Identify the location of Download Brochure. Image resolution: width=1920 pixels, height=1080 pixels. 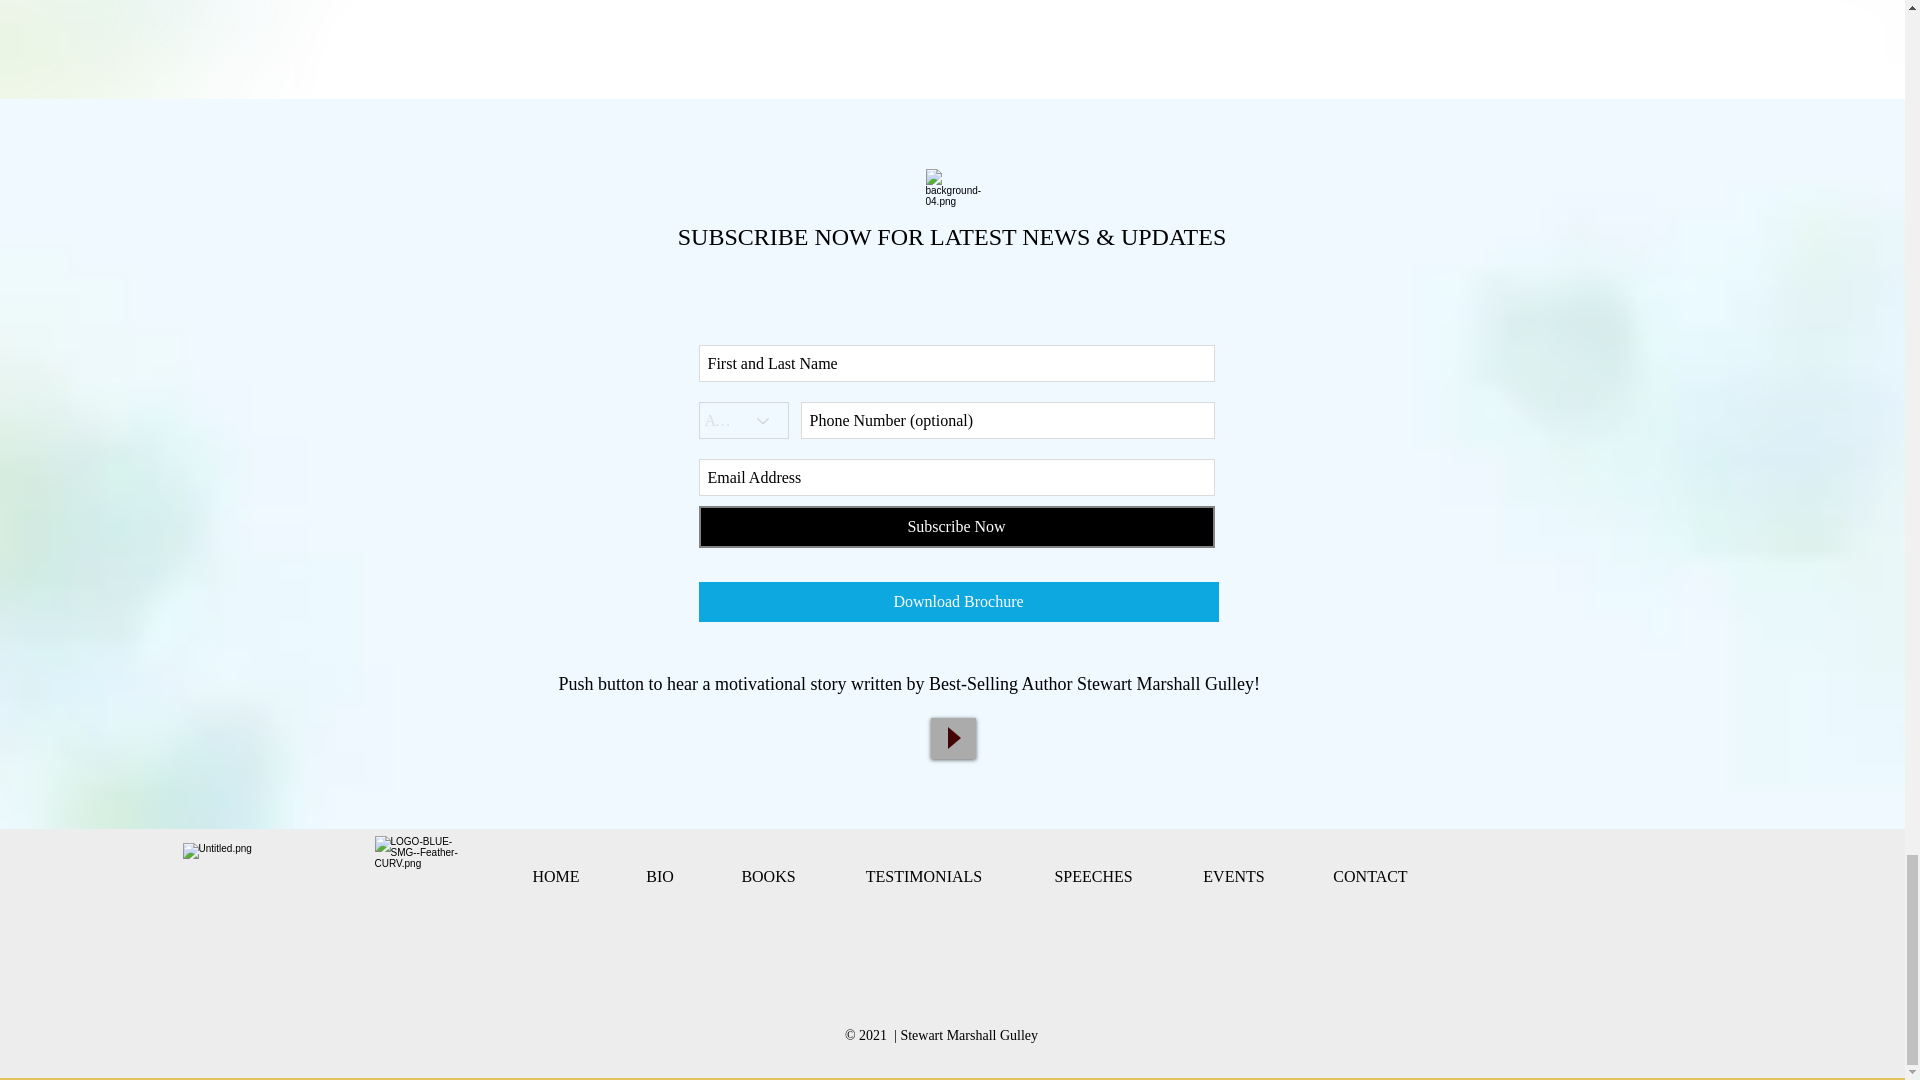
(958, 602).